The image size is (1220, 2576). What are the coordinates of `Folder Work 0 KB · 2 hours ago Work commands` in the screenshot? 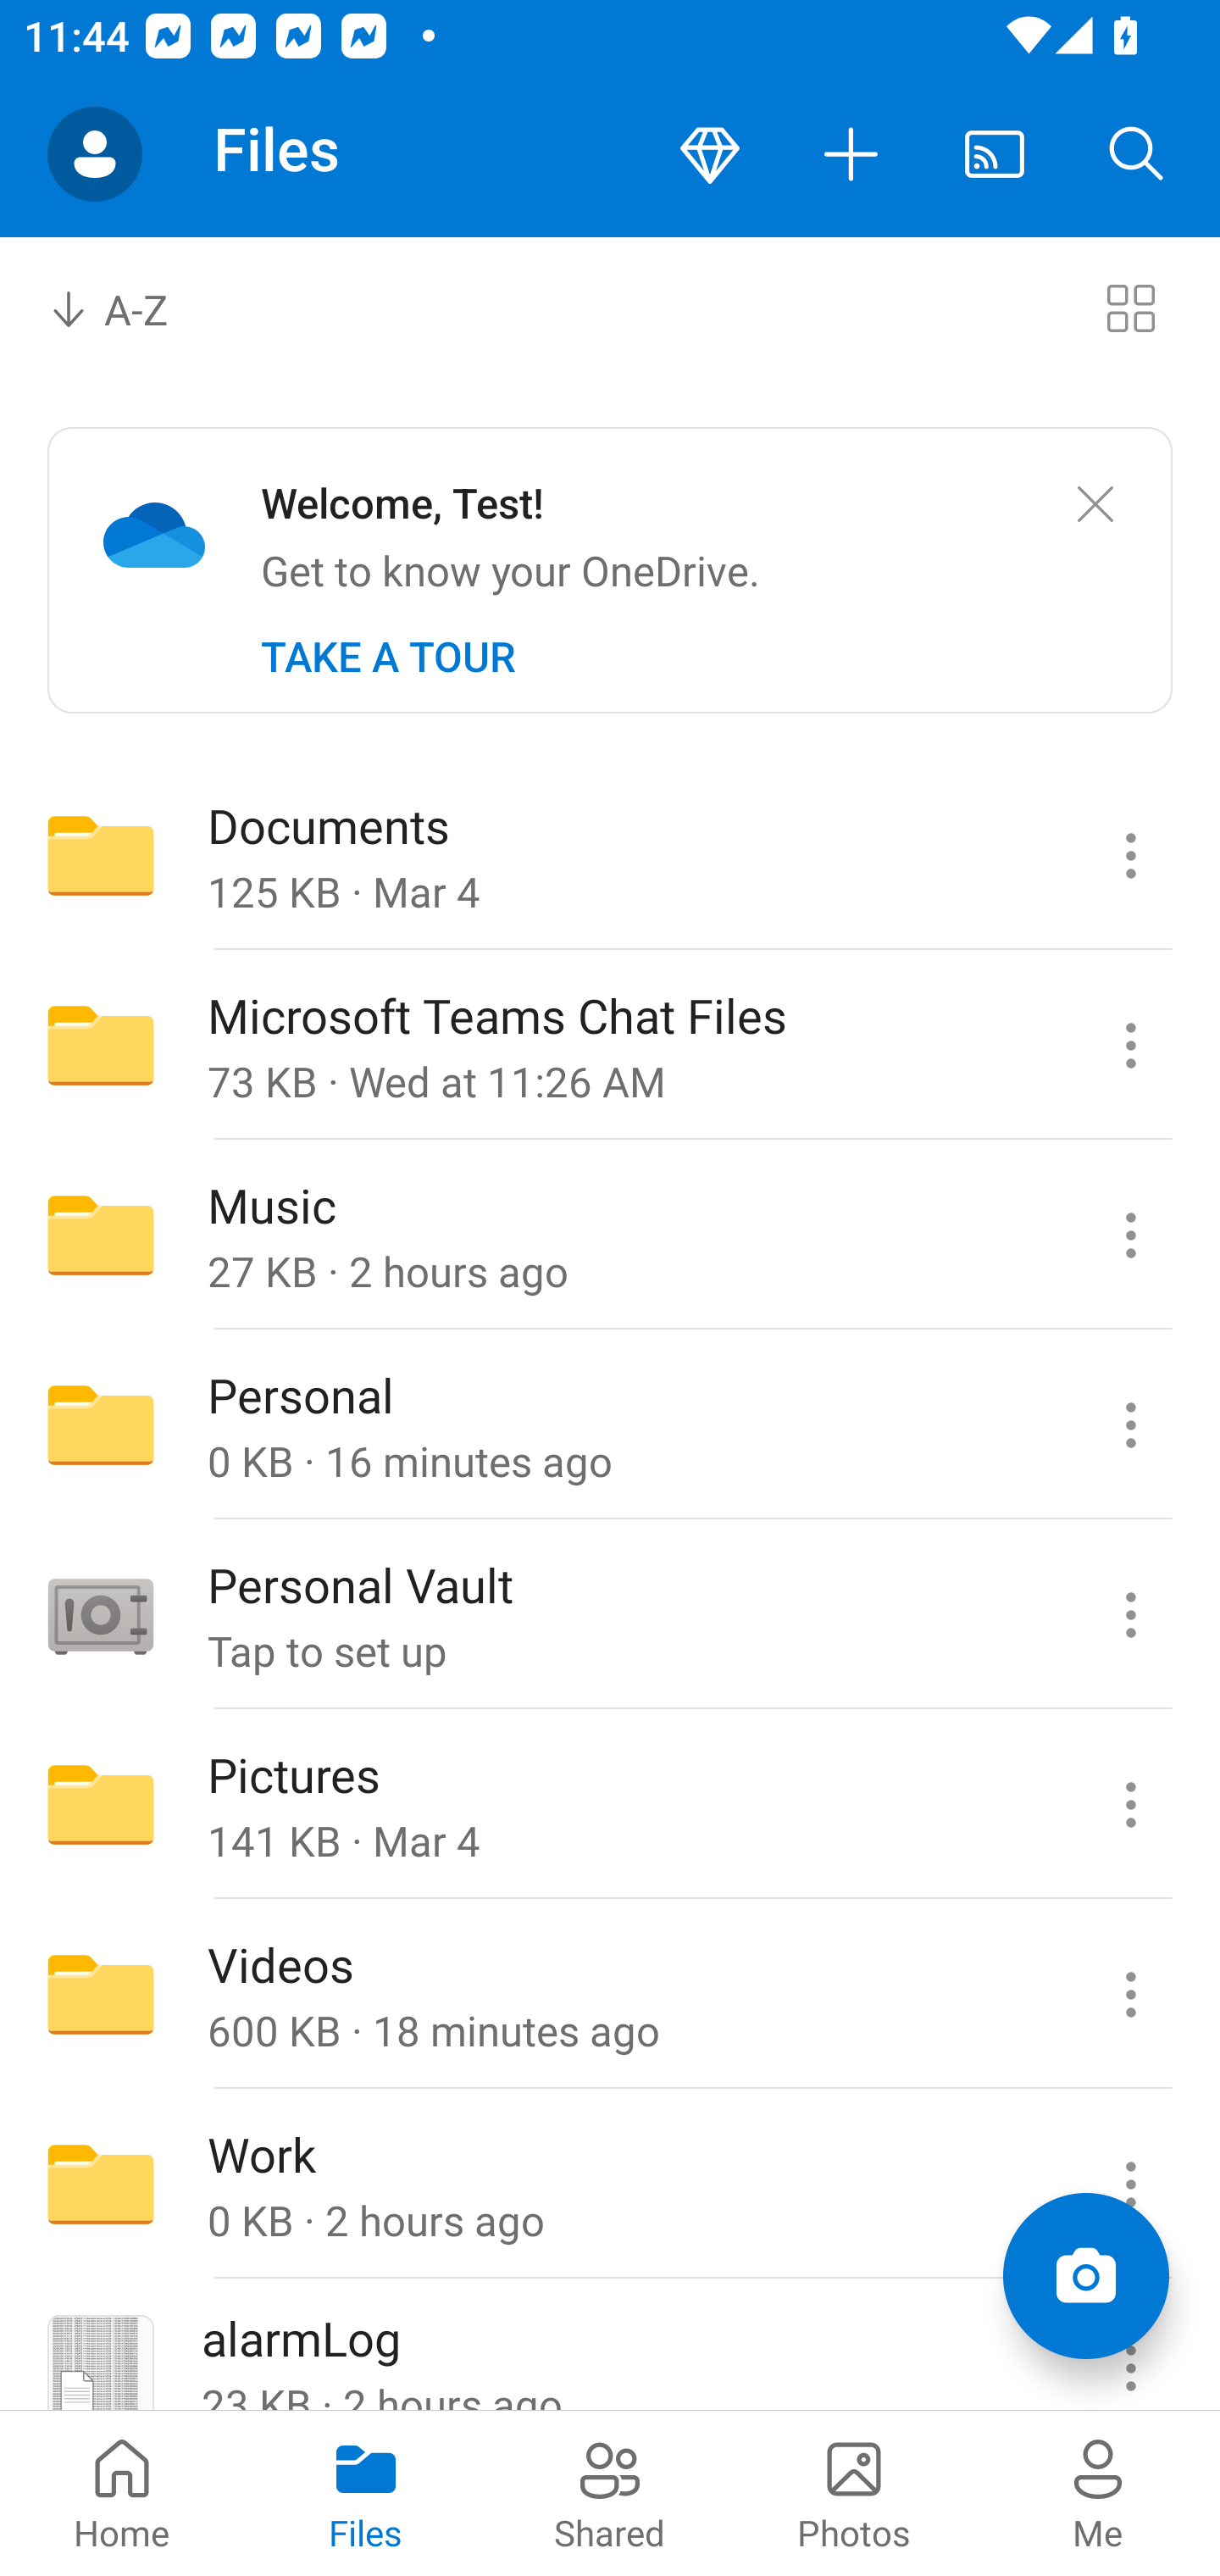 It's located at (610, 2185).